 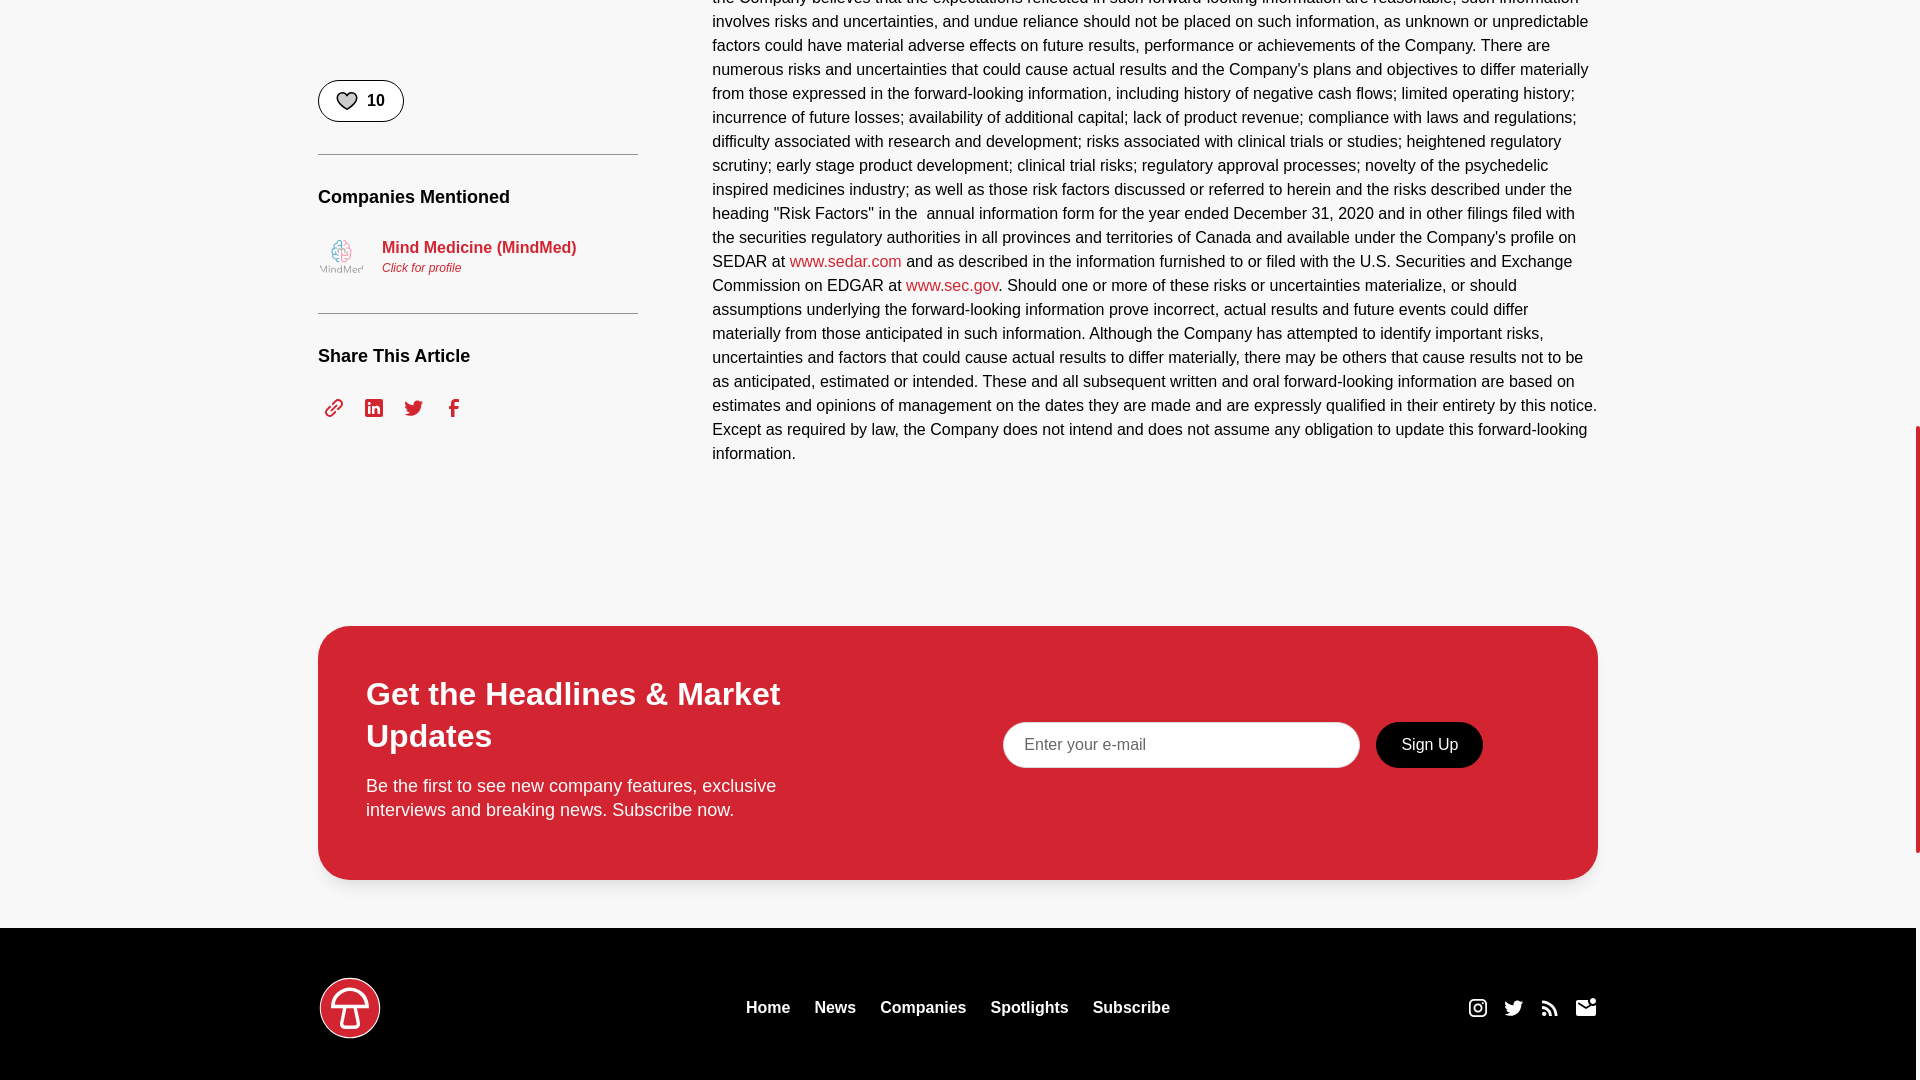 I want to click on Twitter, so click(x=1514, y=1007).